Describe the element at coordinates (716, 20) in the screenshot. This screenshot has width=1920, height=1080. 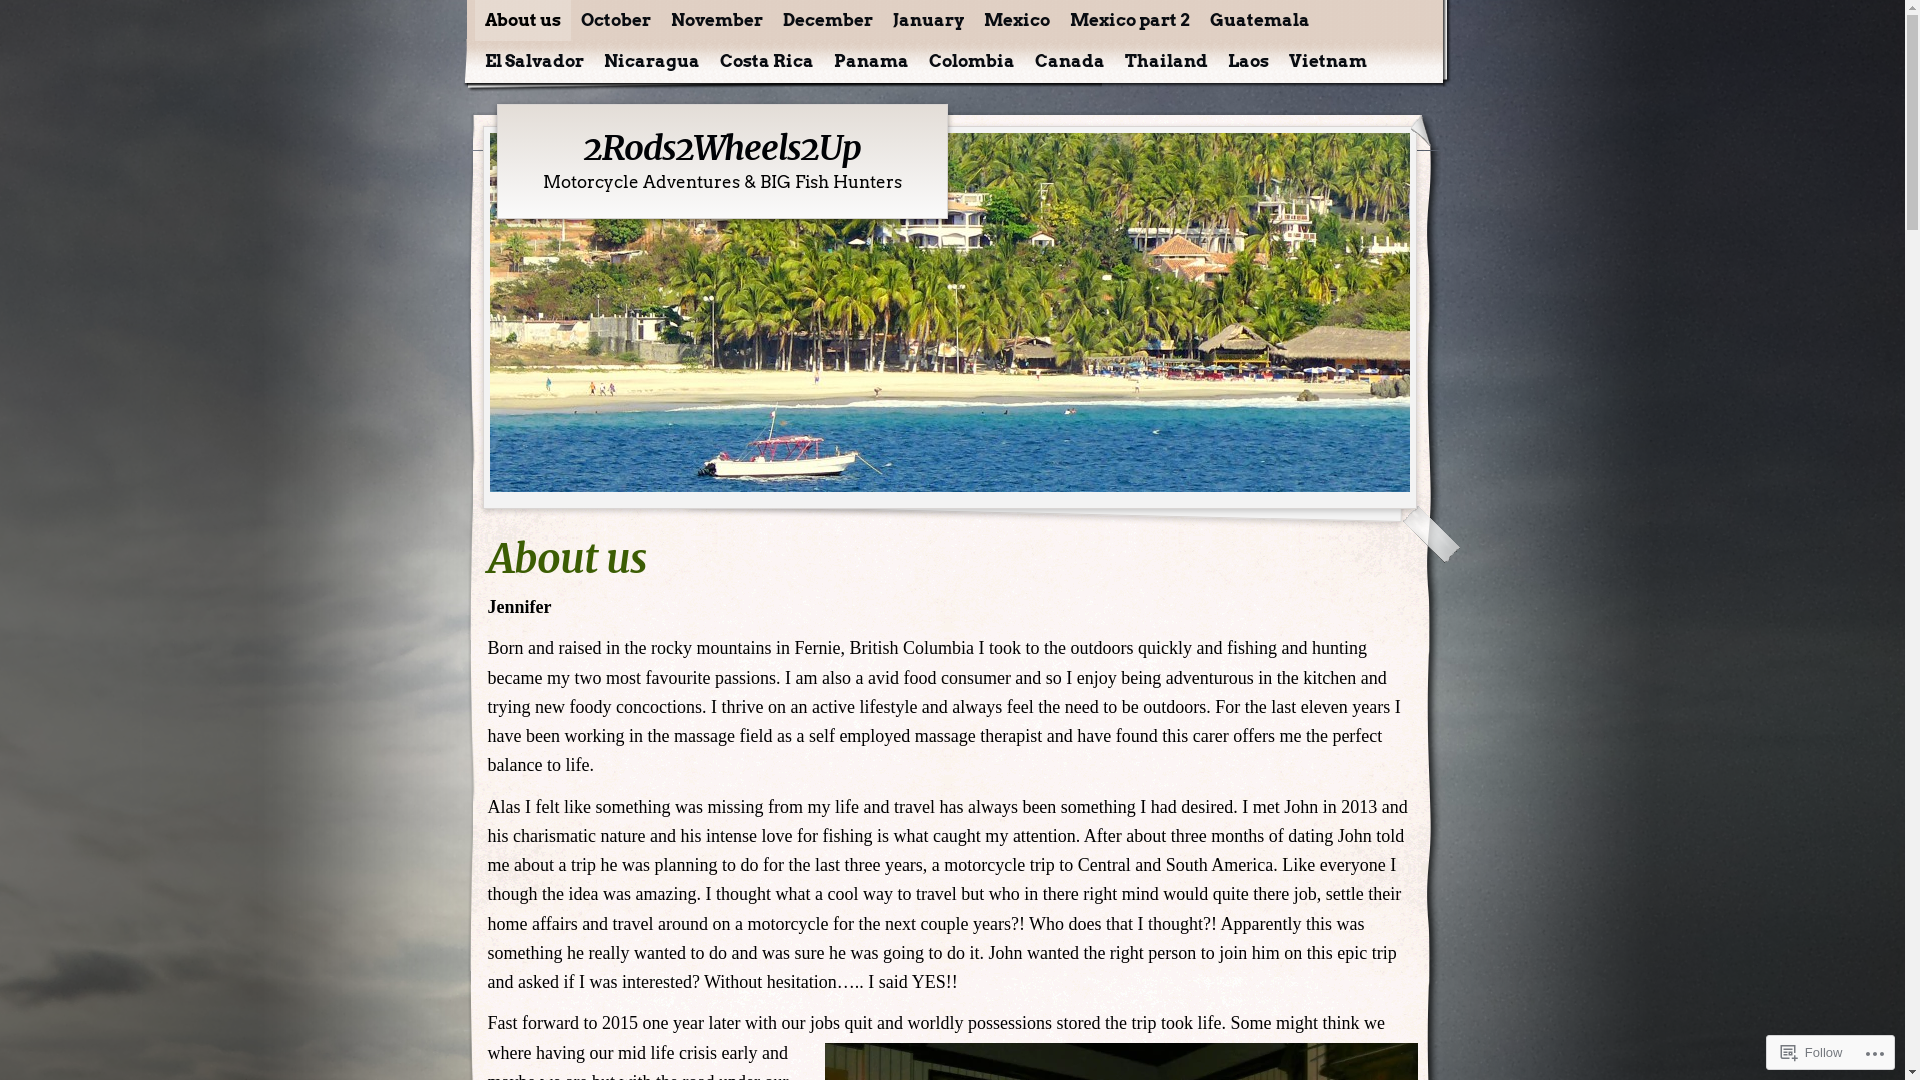
I see `November` at that location.